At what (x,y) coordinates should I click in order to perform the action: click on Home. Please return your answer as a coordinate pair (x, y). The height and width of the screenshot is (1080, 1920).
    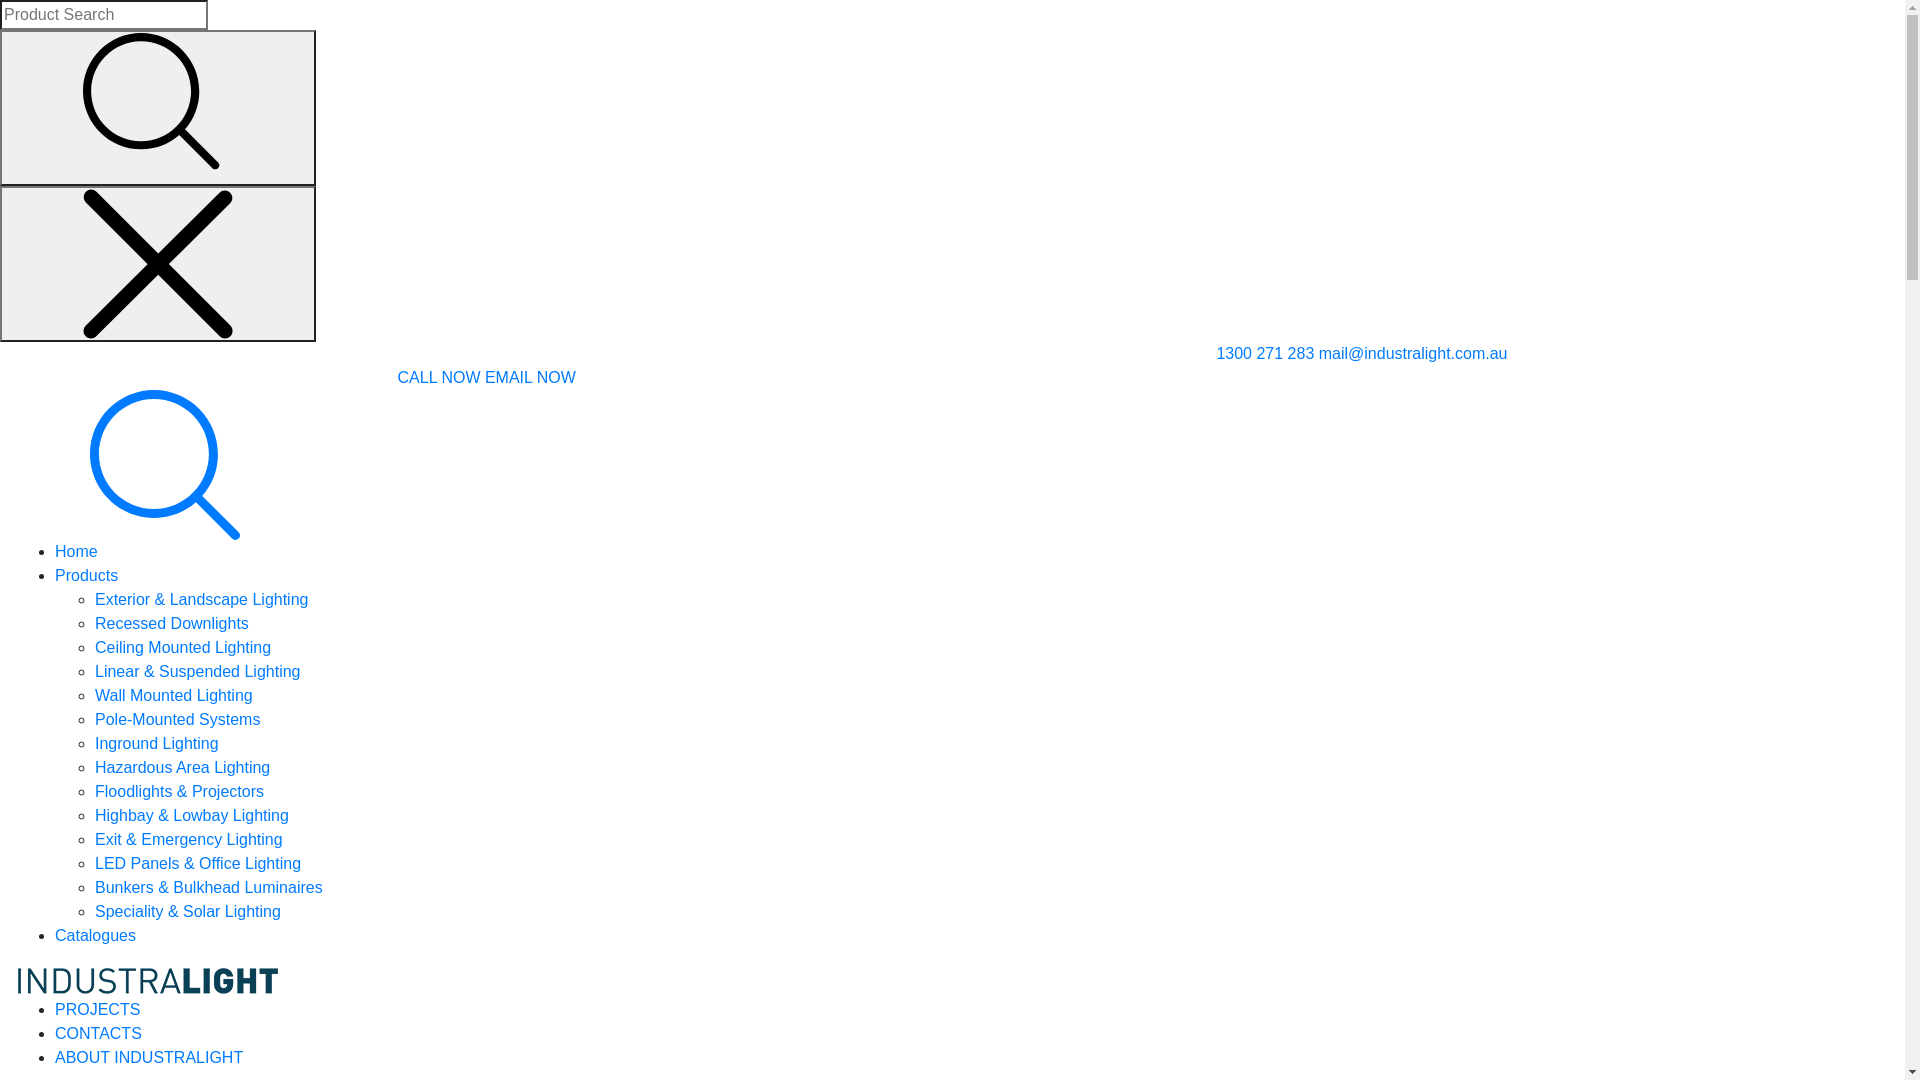
    Looking at the image, I should click on (76, 552).